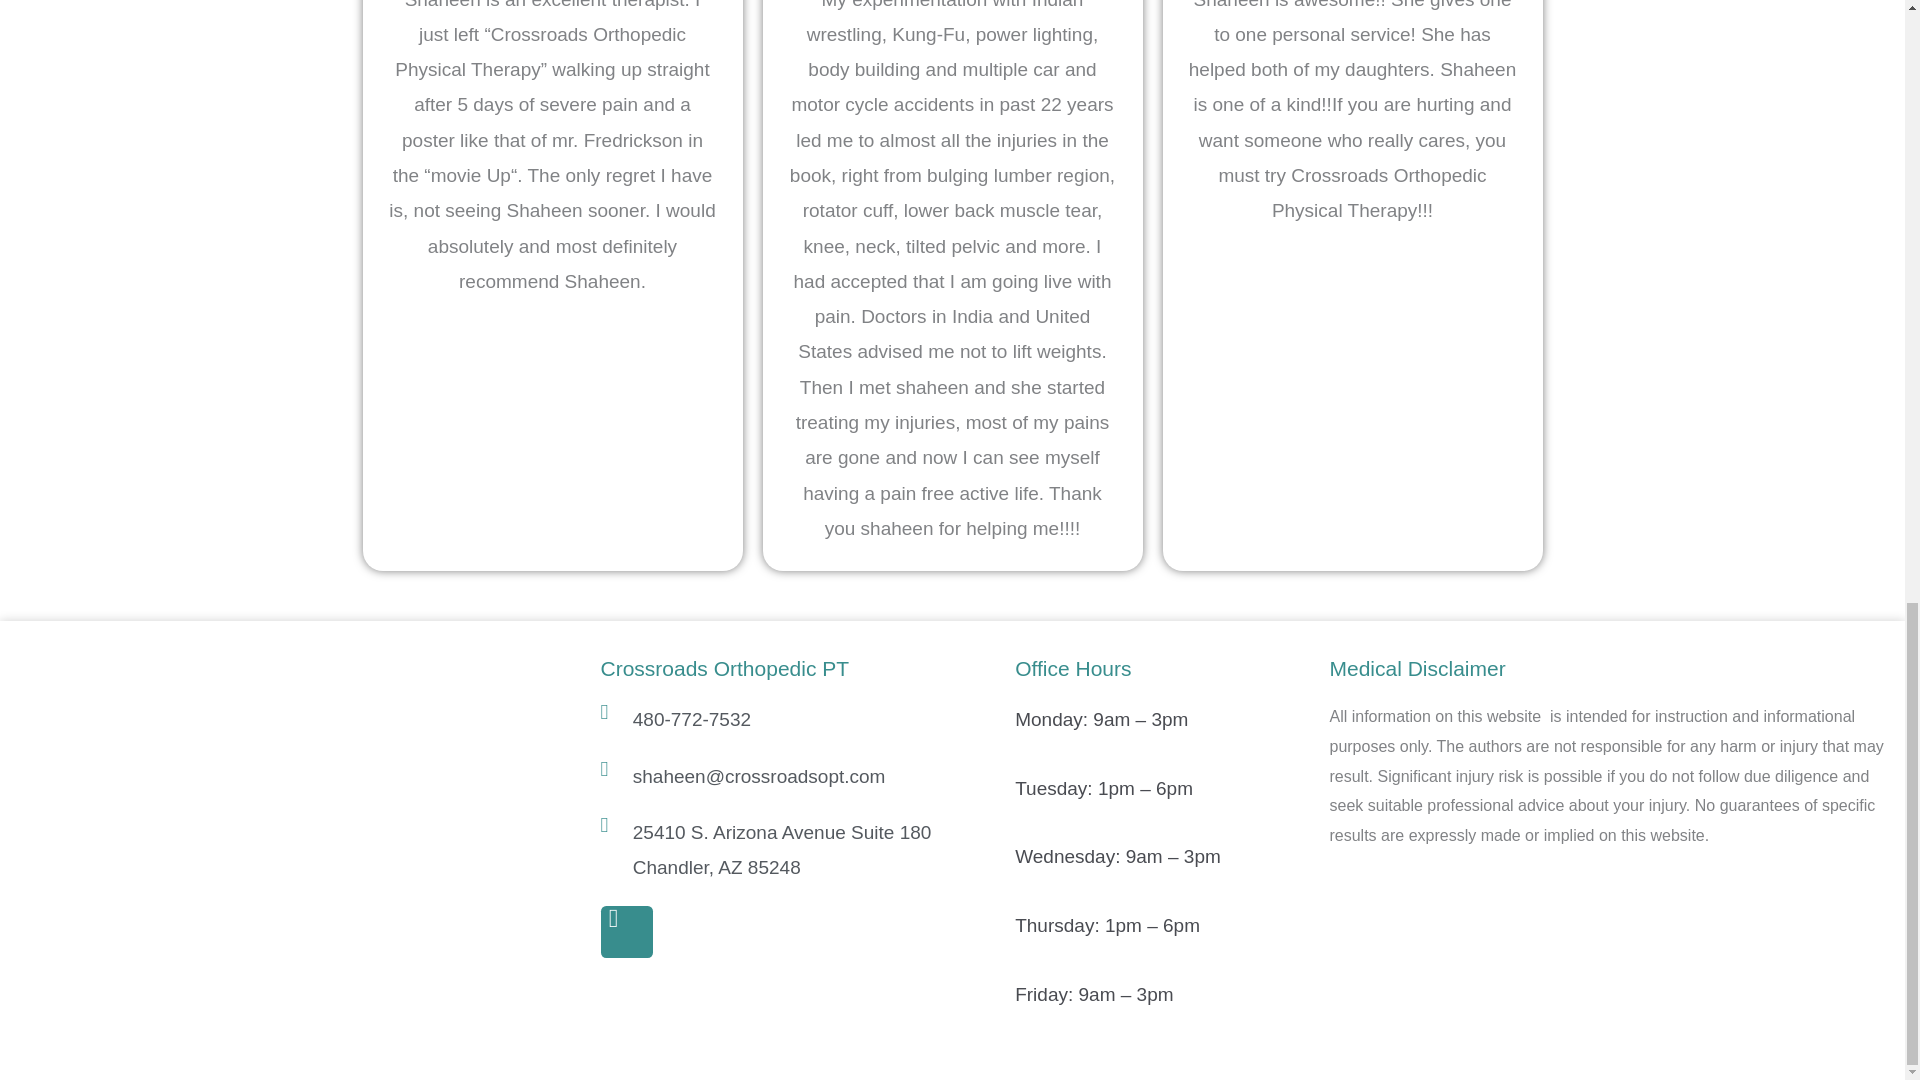  Describe the element at coordinates (292, 805) in the screenshot. I see `25410 S Arizona Ave Suite 182` at that location.